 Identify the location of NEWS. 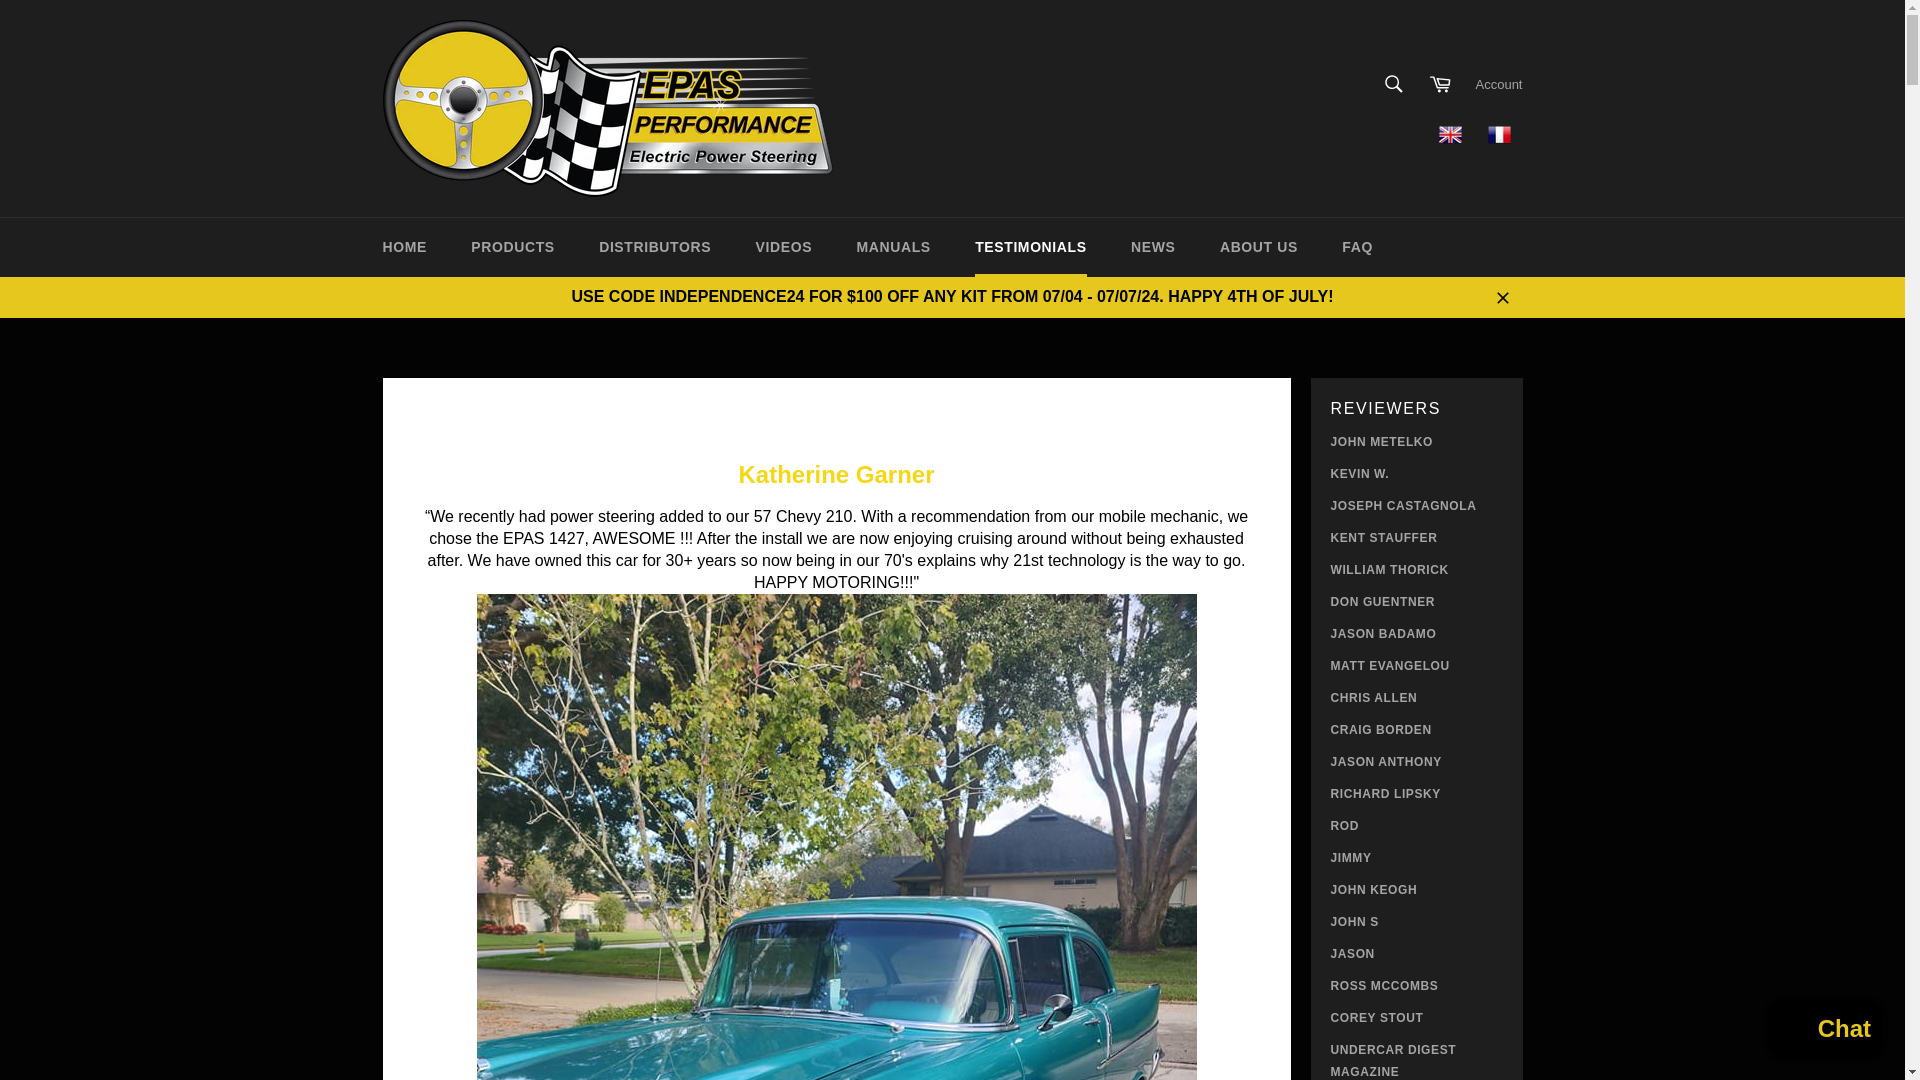
(1152, 247).